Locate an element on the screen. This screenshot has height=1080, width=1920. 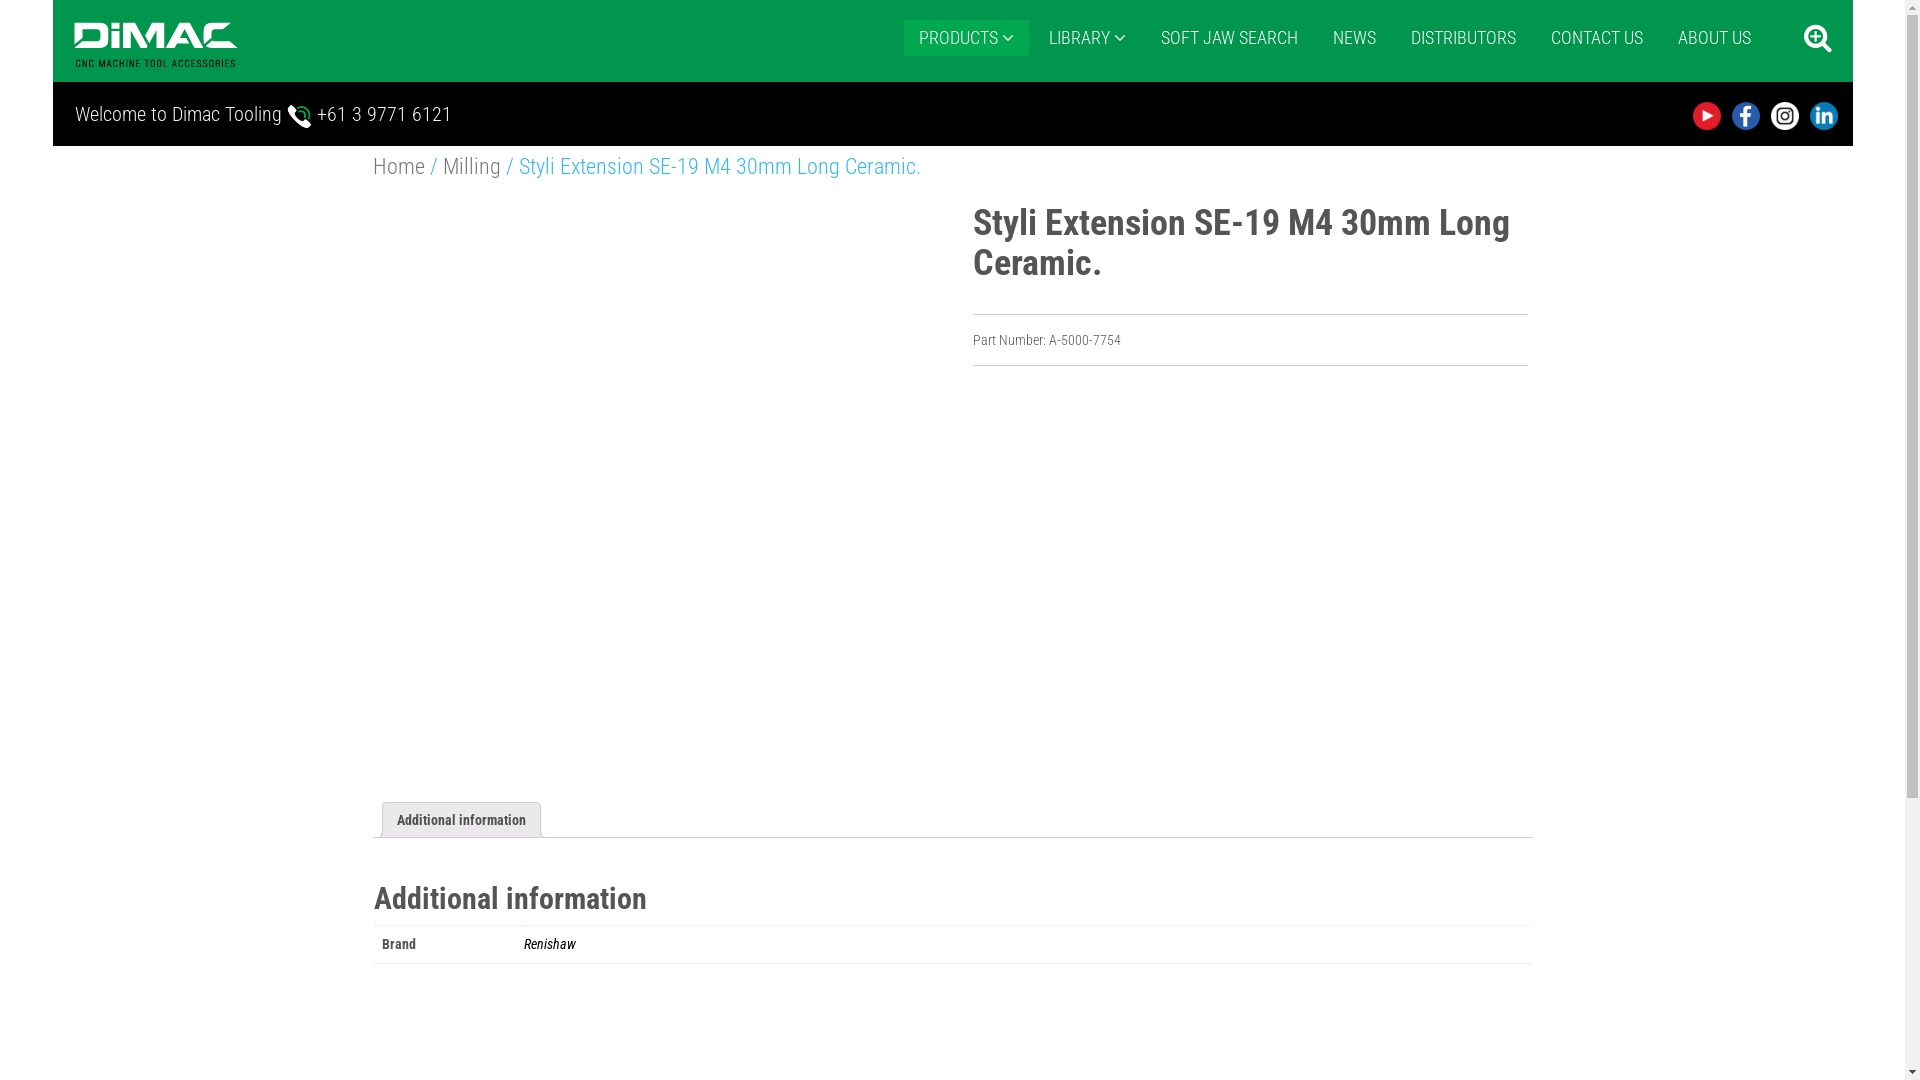
DISTRIBUTORS is located at coordinates (1464, 38).